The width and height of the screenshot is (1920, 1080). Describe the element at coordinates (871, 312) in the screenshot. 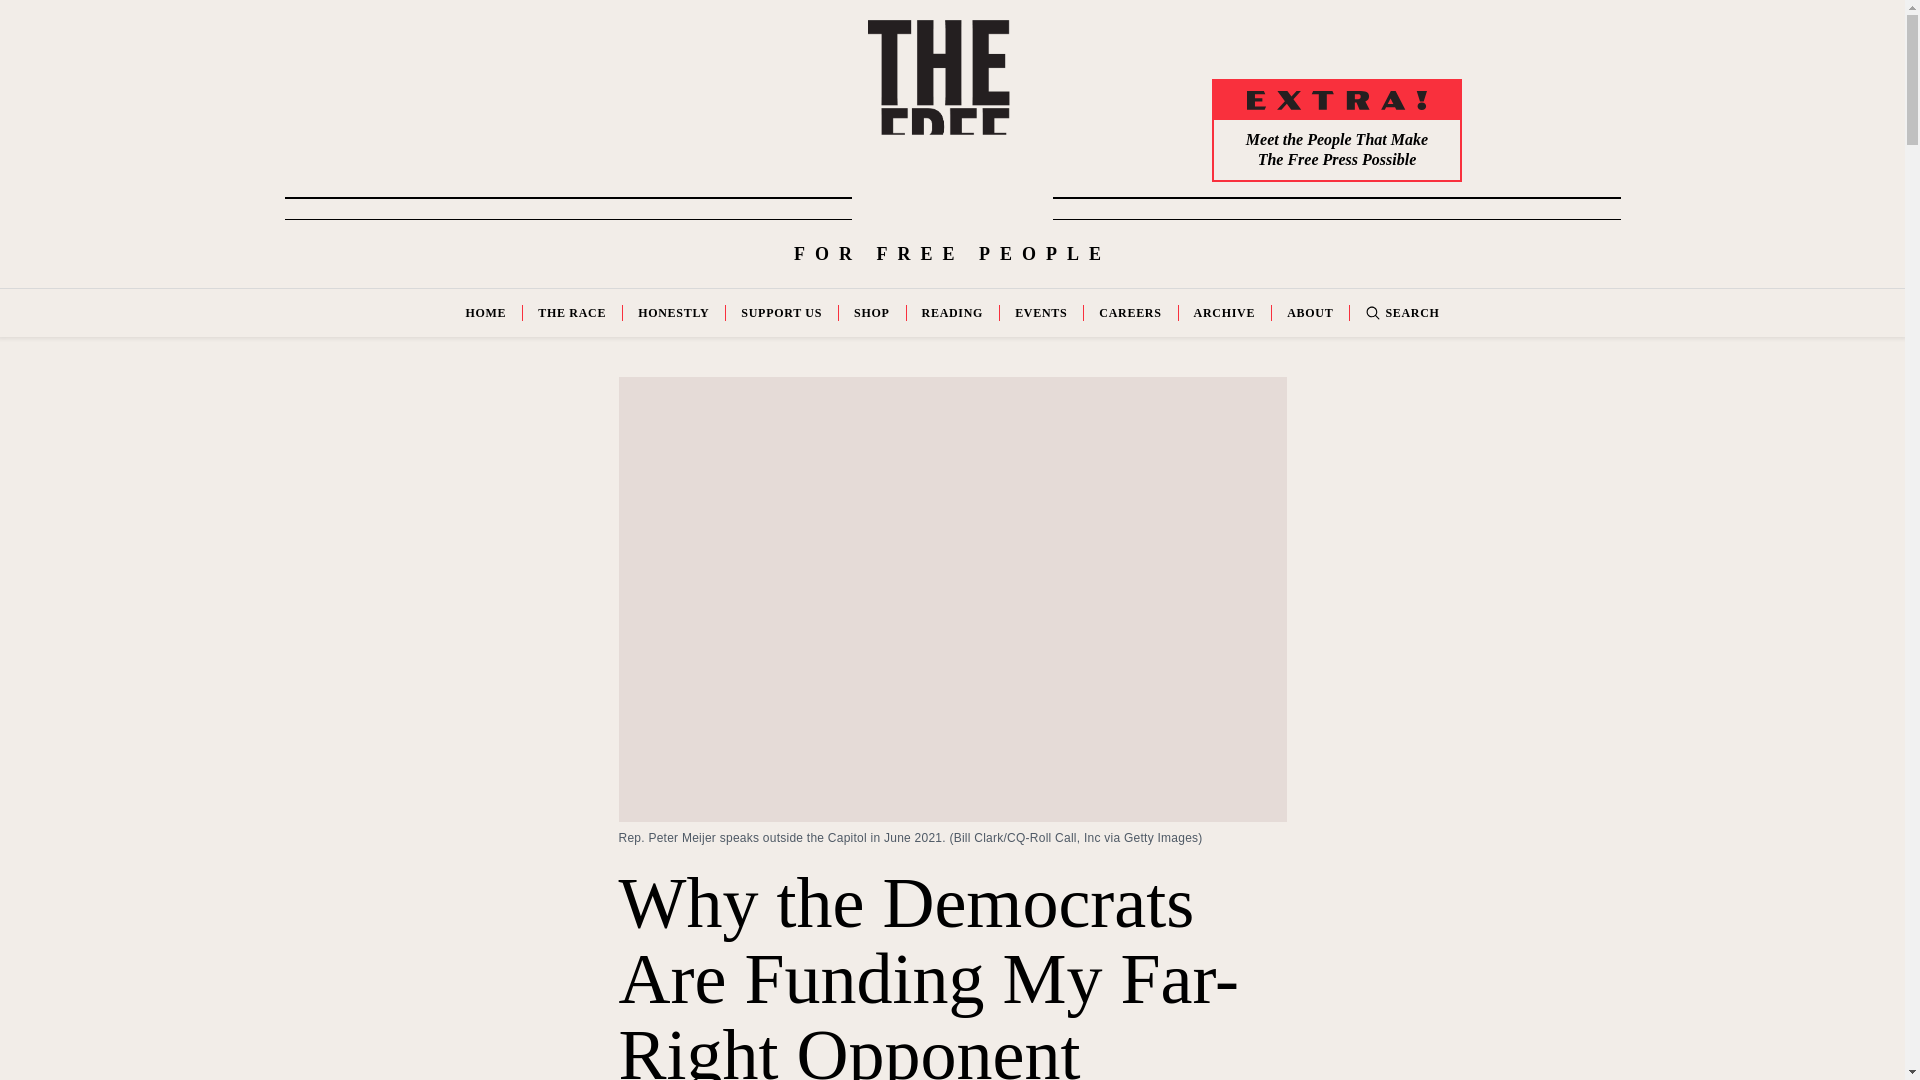

I see `SHOP` at that location.